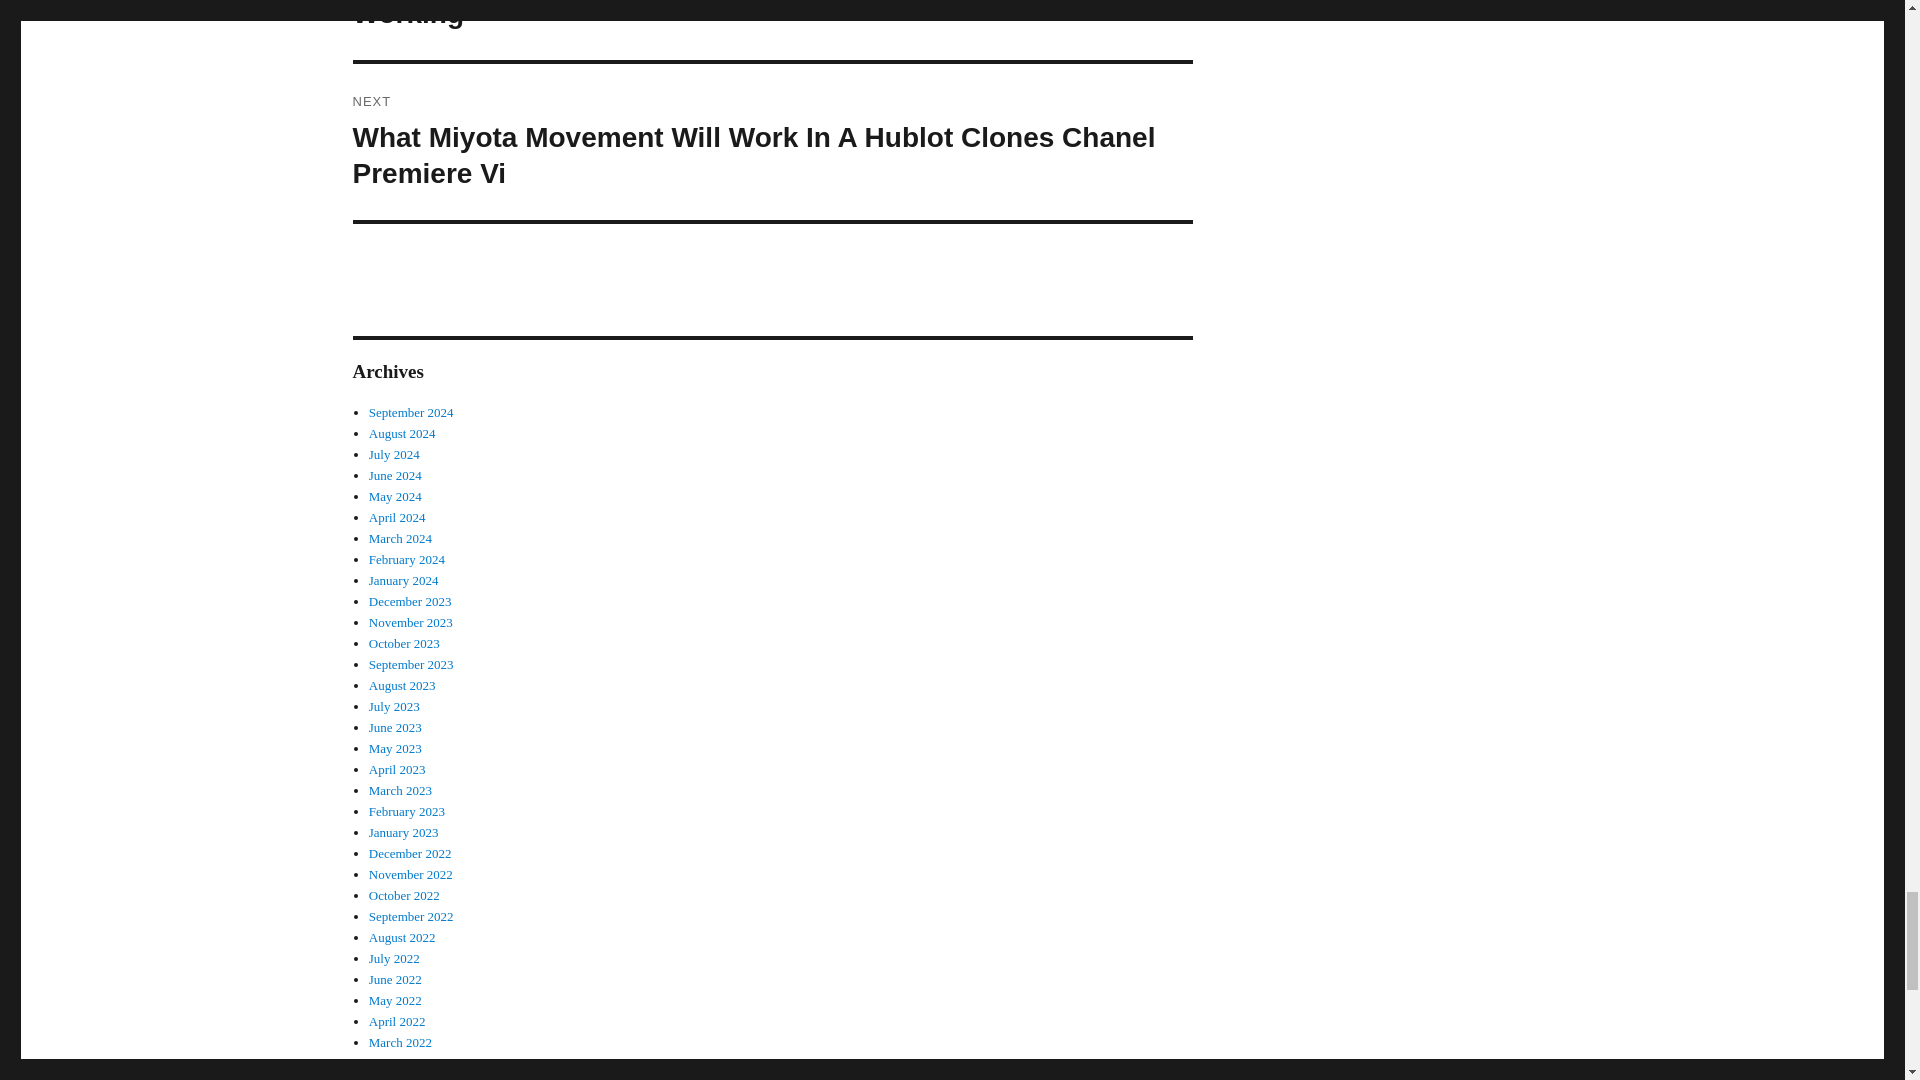 The image size is (1920, 1080). What do you see at coordinates (395, 728) in the screenshot?
I see `June 2023` at bounding box center [395, 728].